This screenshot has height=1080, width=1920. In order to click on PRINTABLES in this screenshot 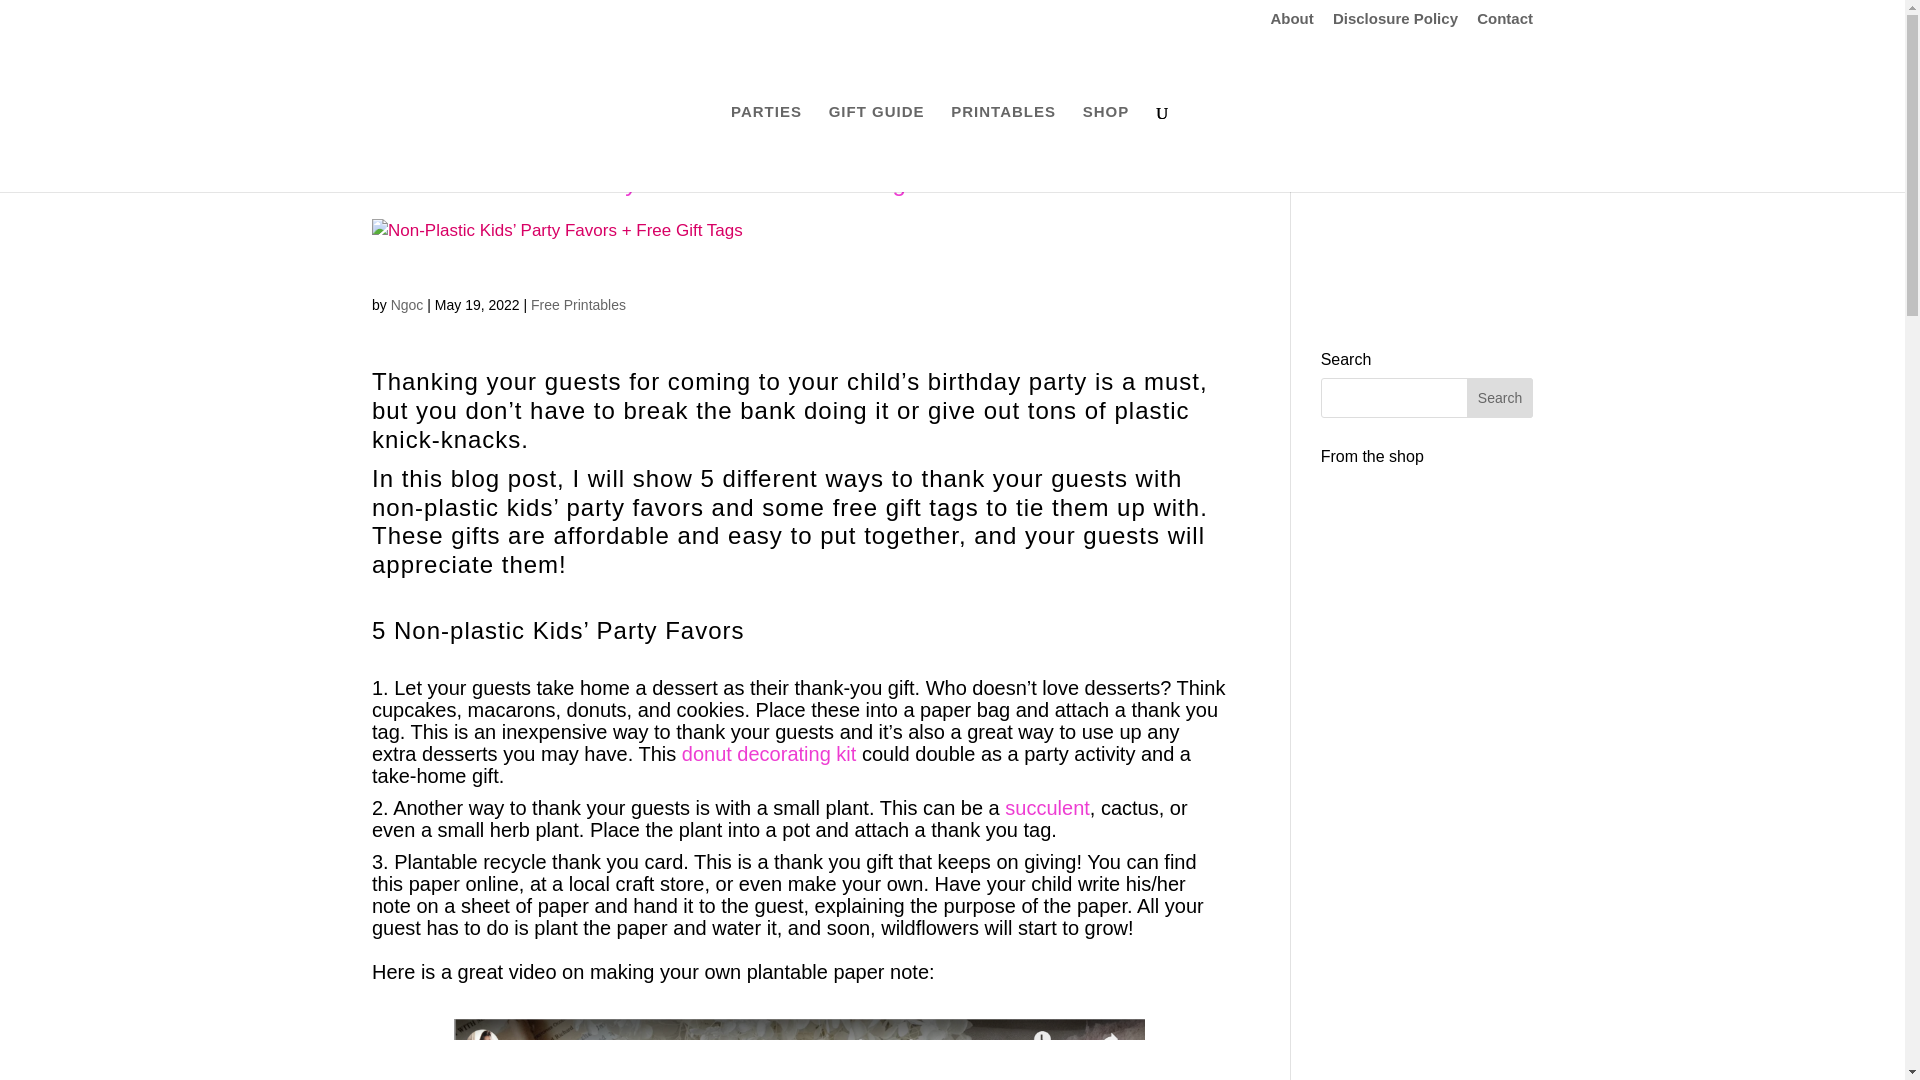, I will do `click(1003, 148)`.